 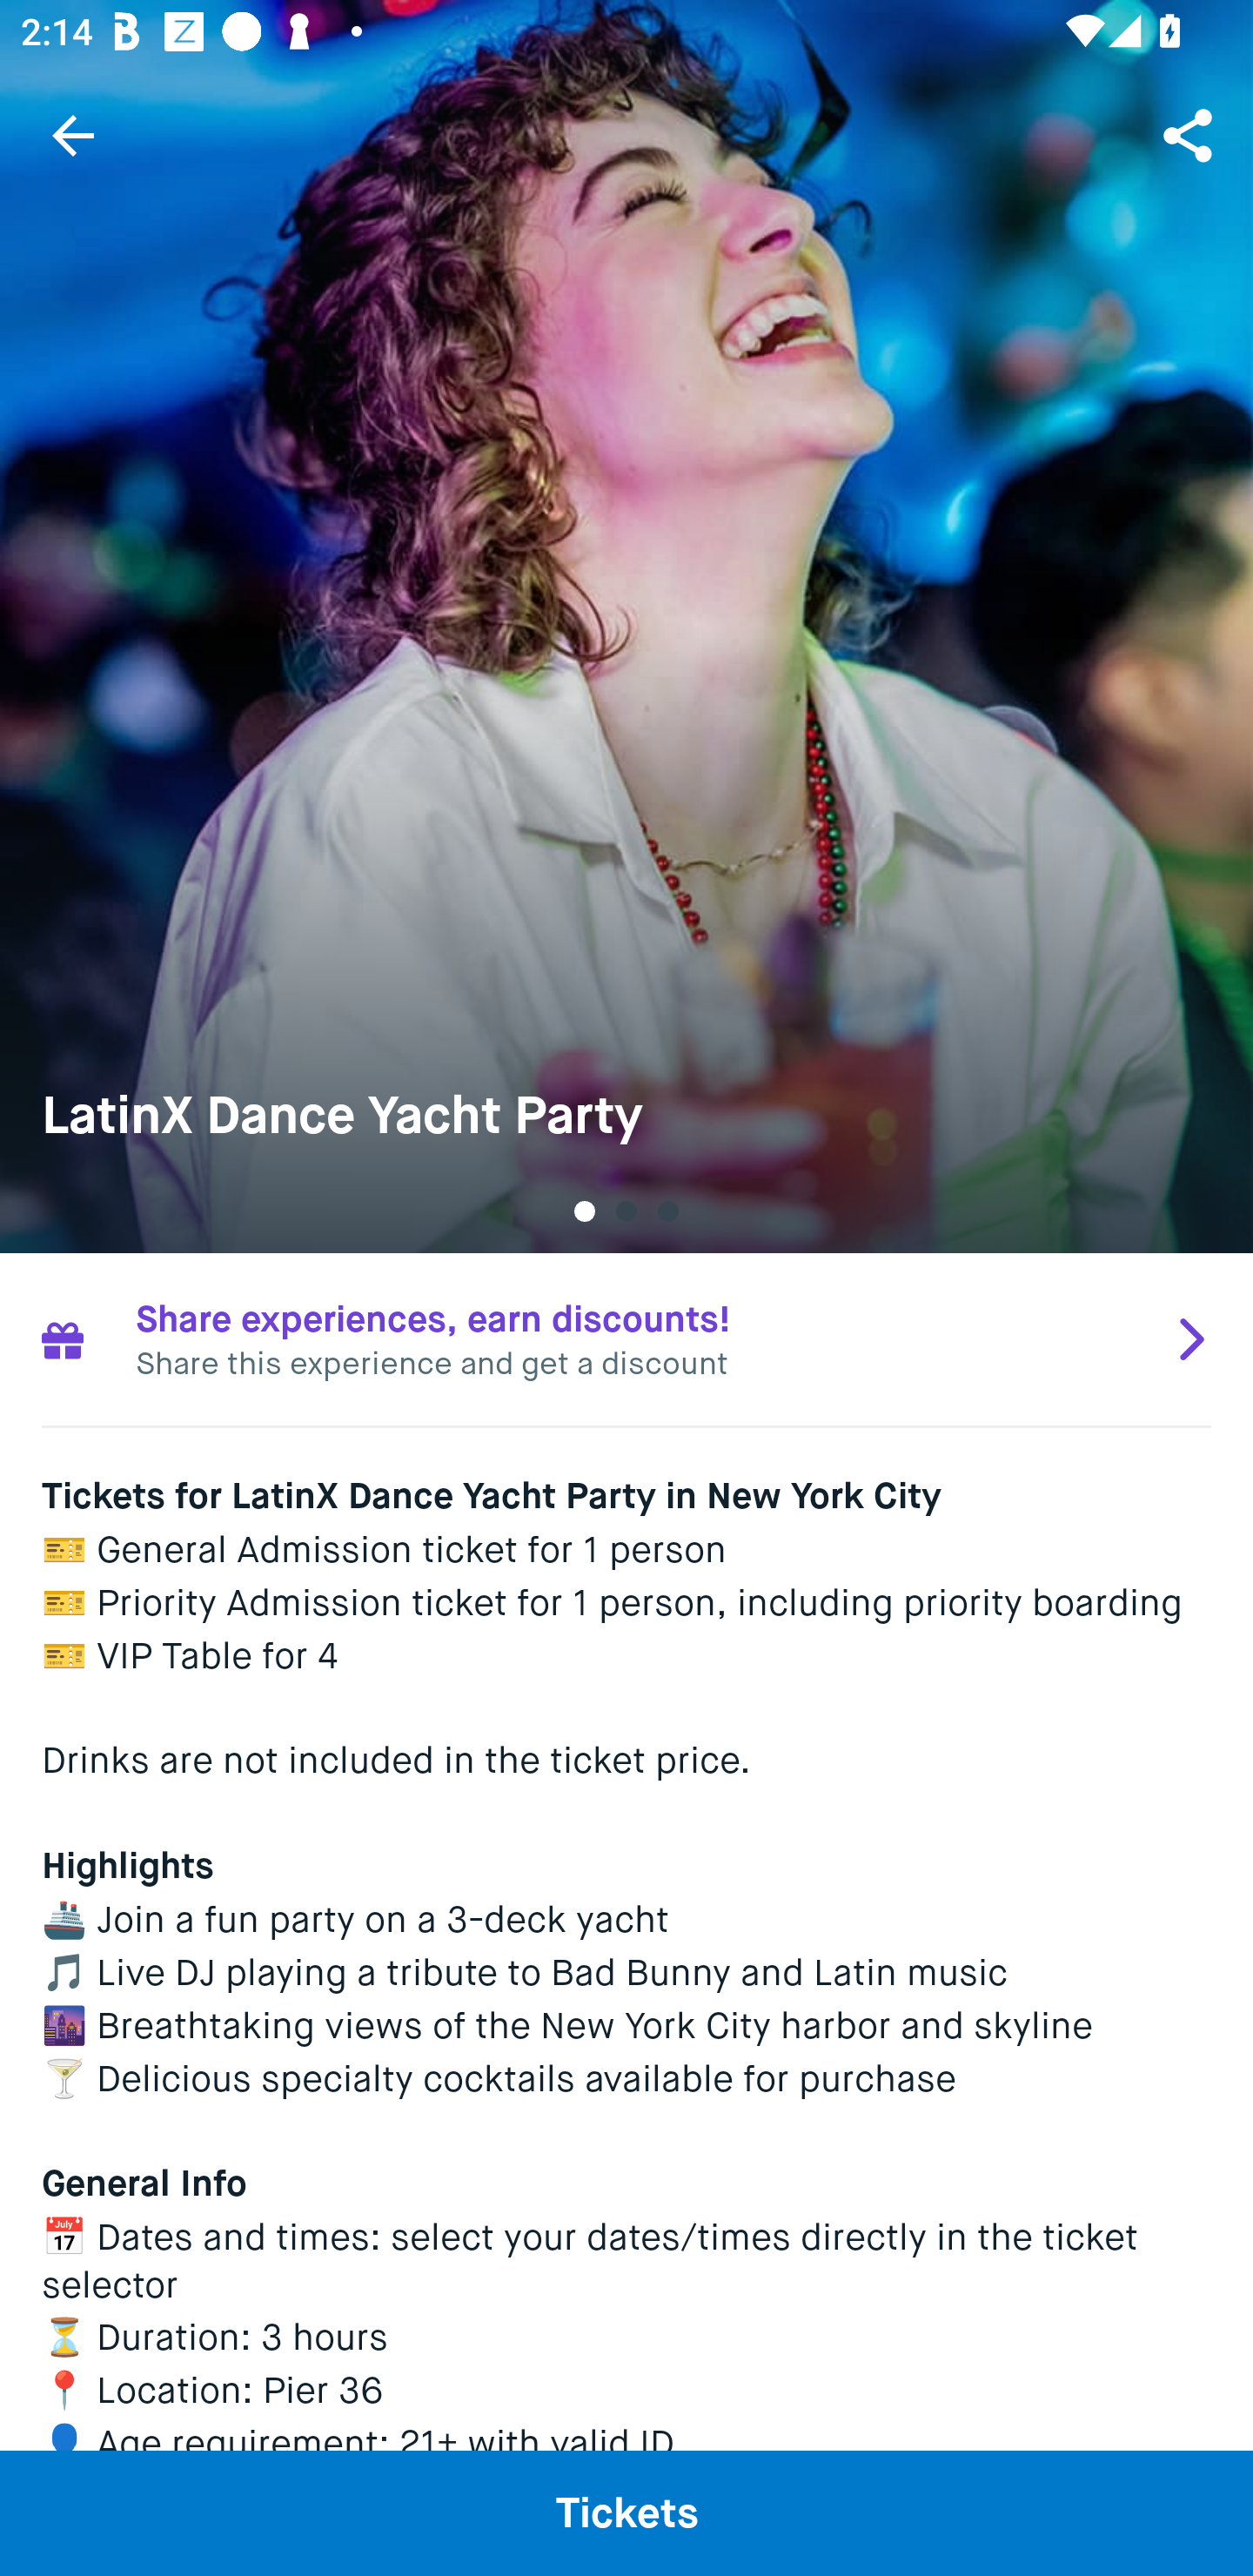 What do you see at coordinates (1190, 134) in the screenshot?
I see `Share` at bounding box center [1190, 134].